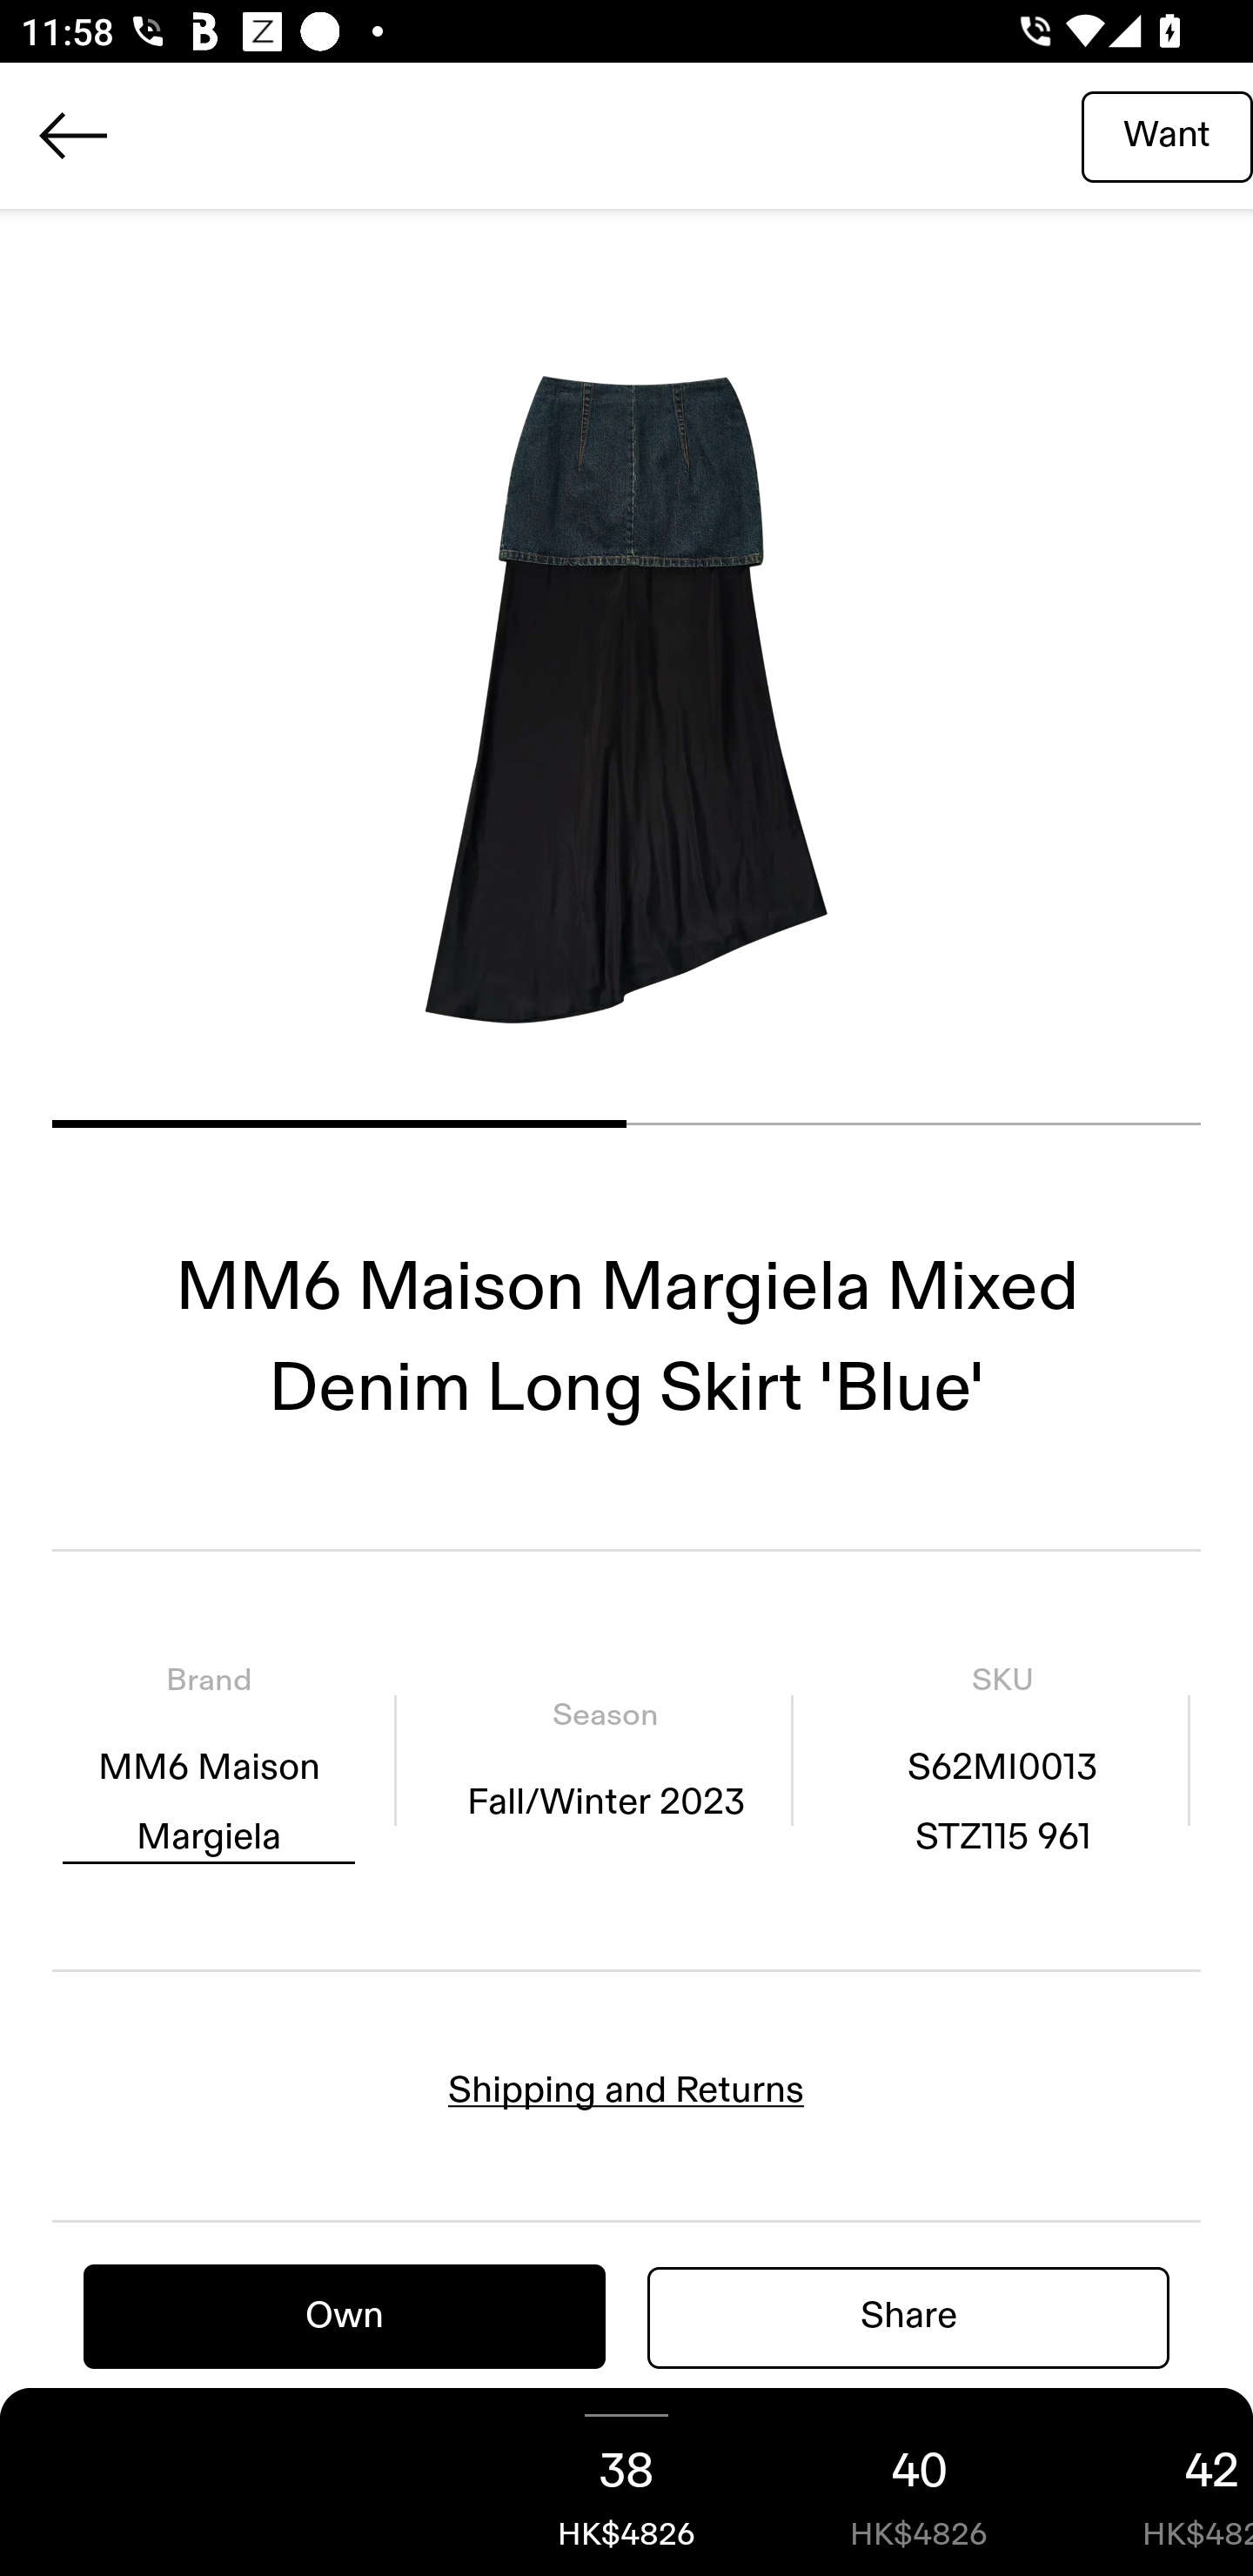  Describe the element at coordinates (345, 2317) in the screenshot. I see `Own` at that location.